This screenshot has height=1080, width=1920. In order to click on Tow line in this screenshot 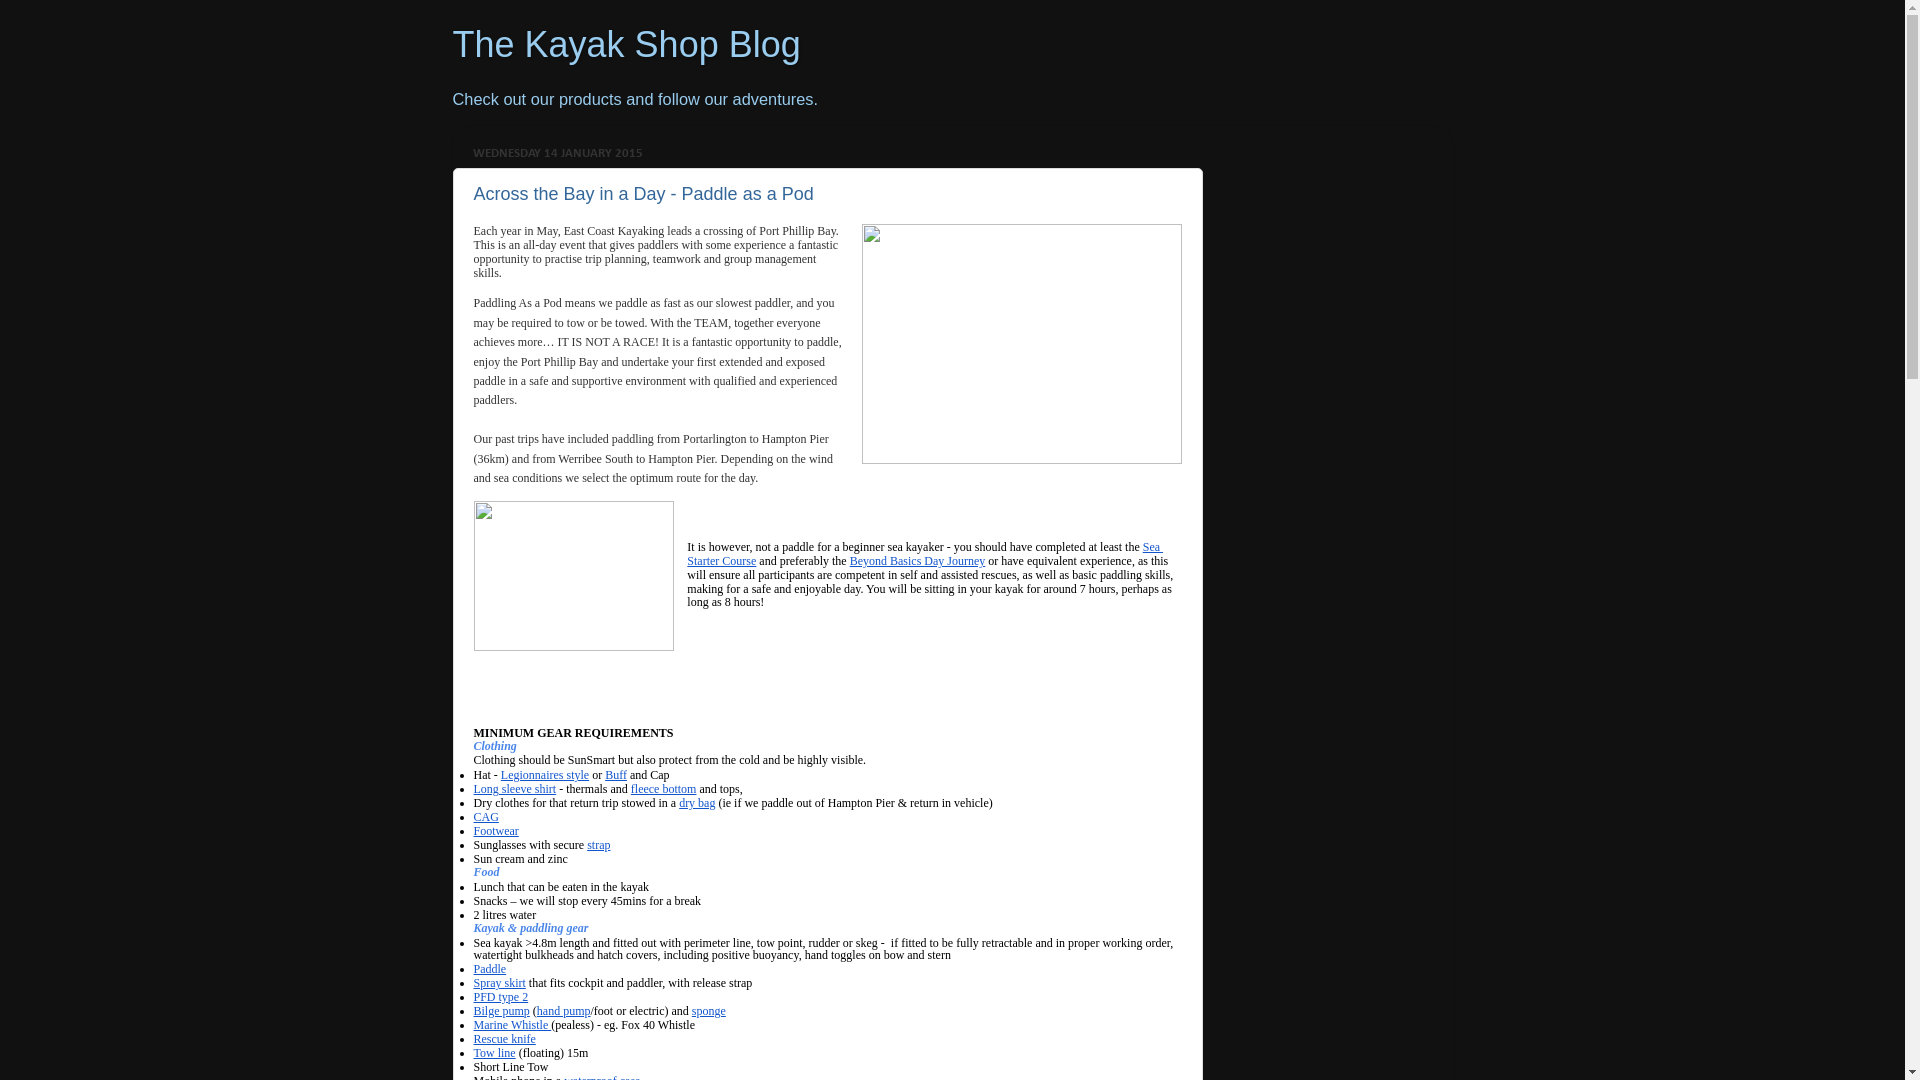, I will do `click(495, 1053)`.